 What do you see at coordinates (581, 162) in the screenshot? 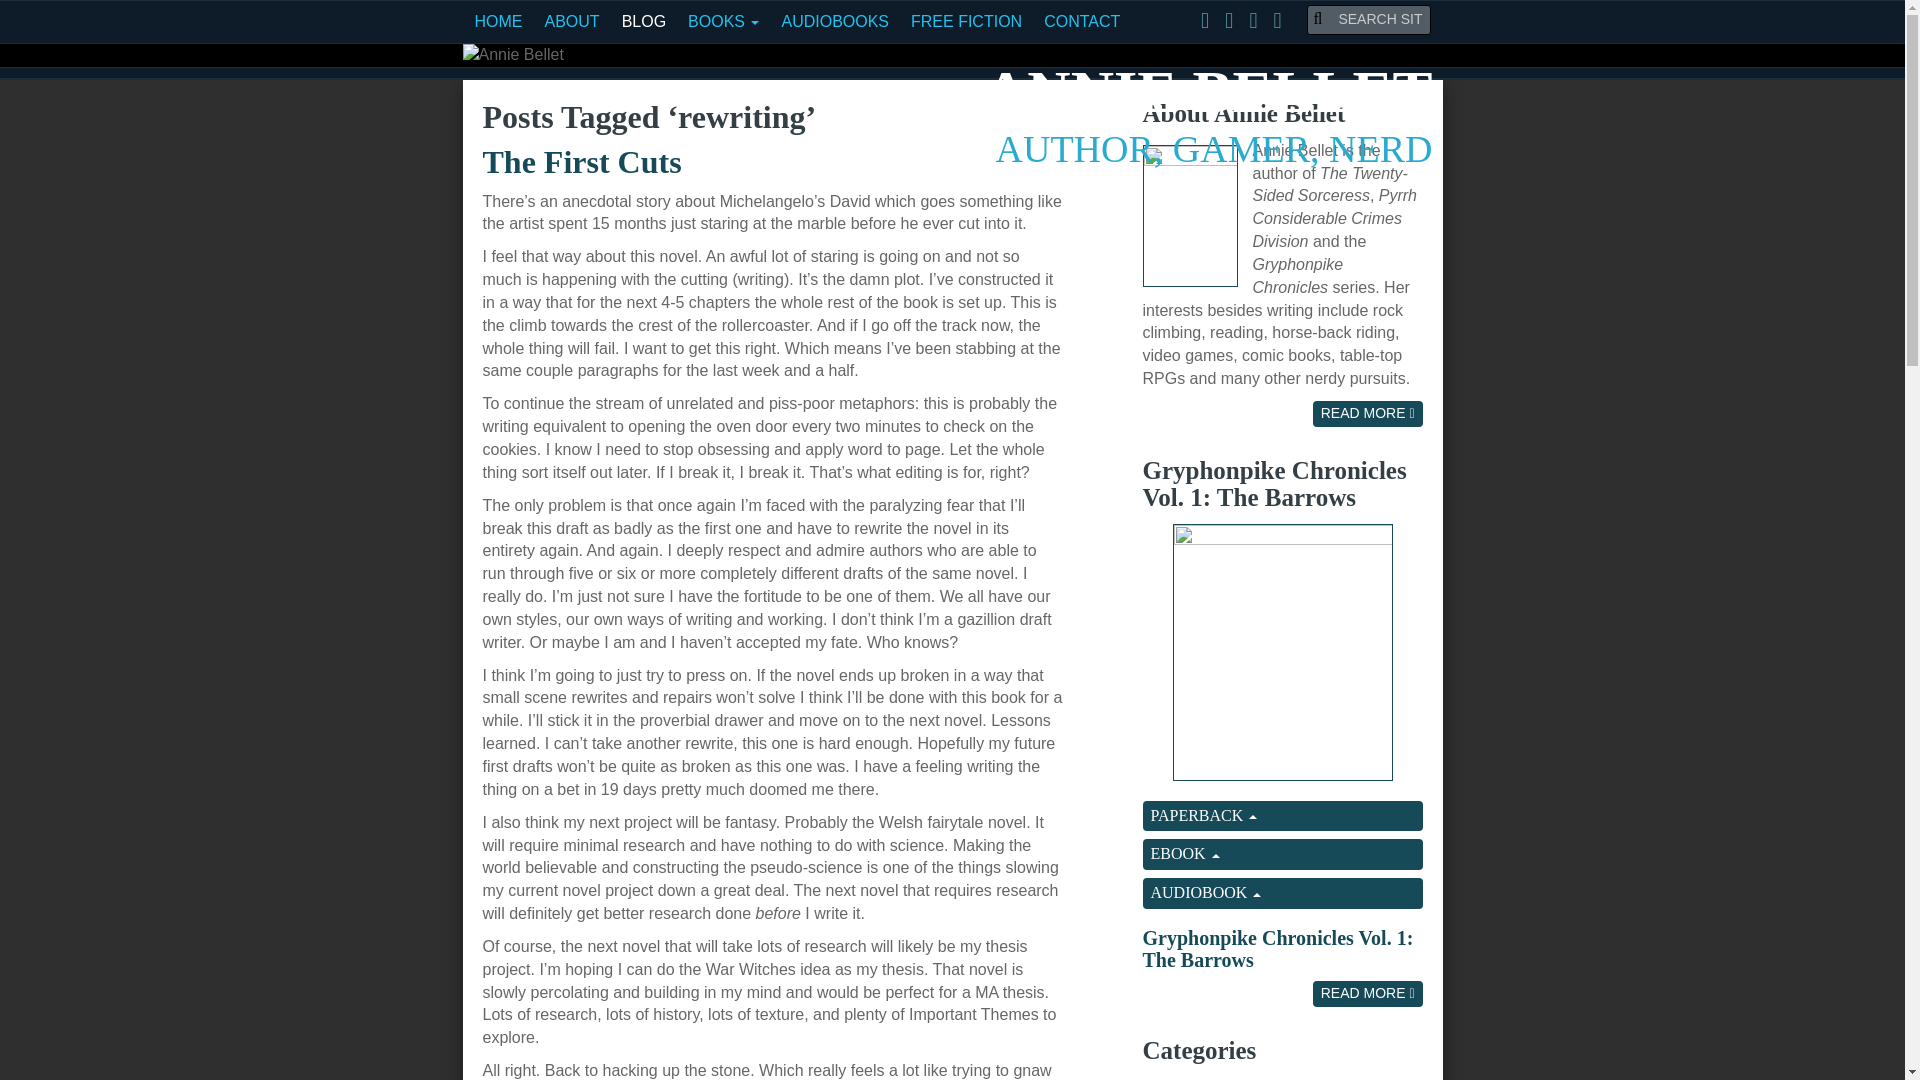
I see `The First Cuts` at bounding box center [581, 162].